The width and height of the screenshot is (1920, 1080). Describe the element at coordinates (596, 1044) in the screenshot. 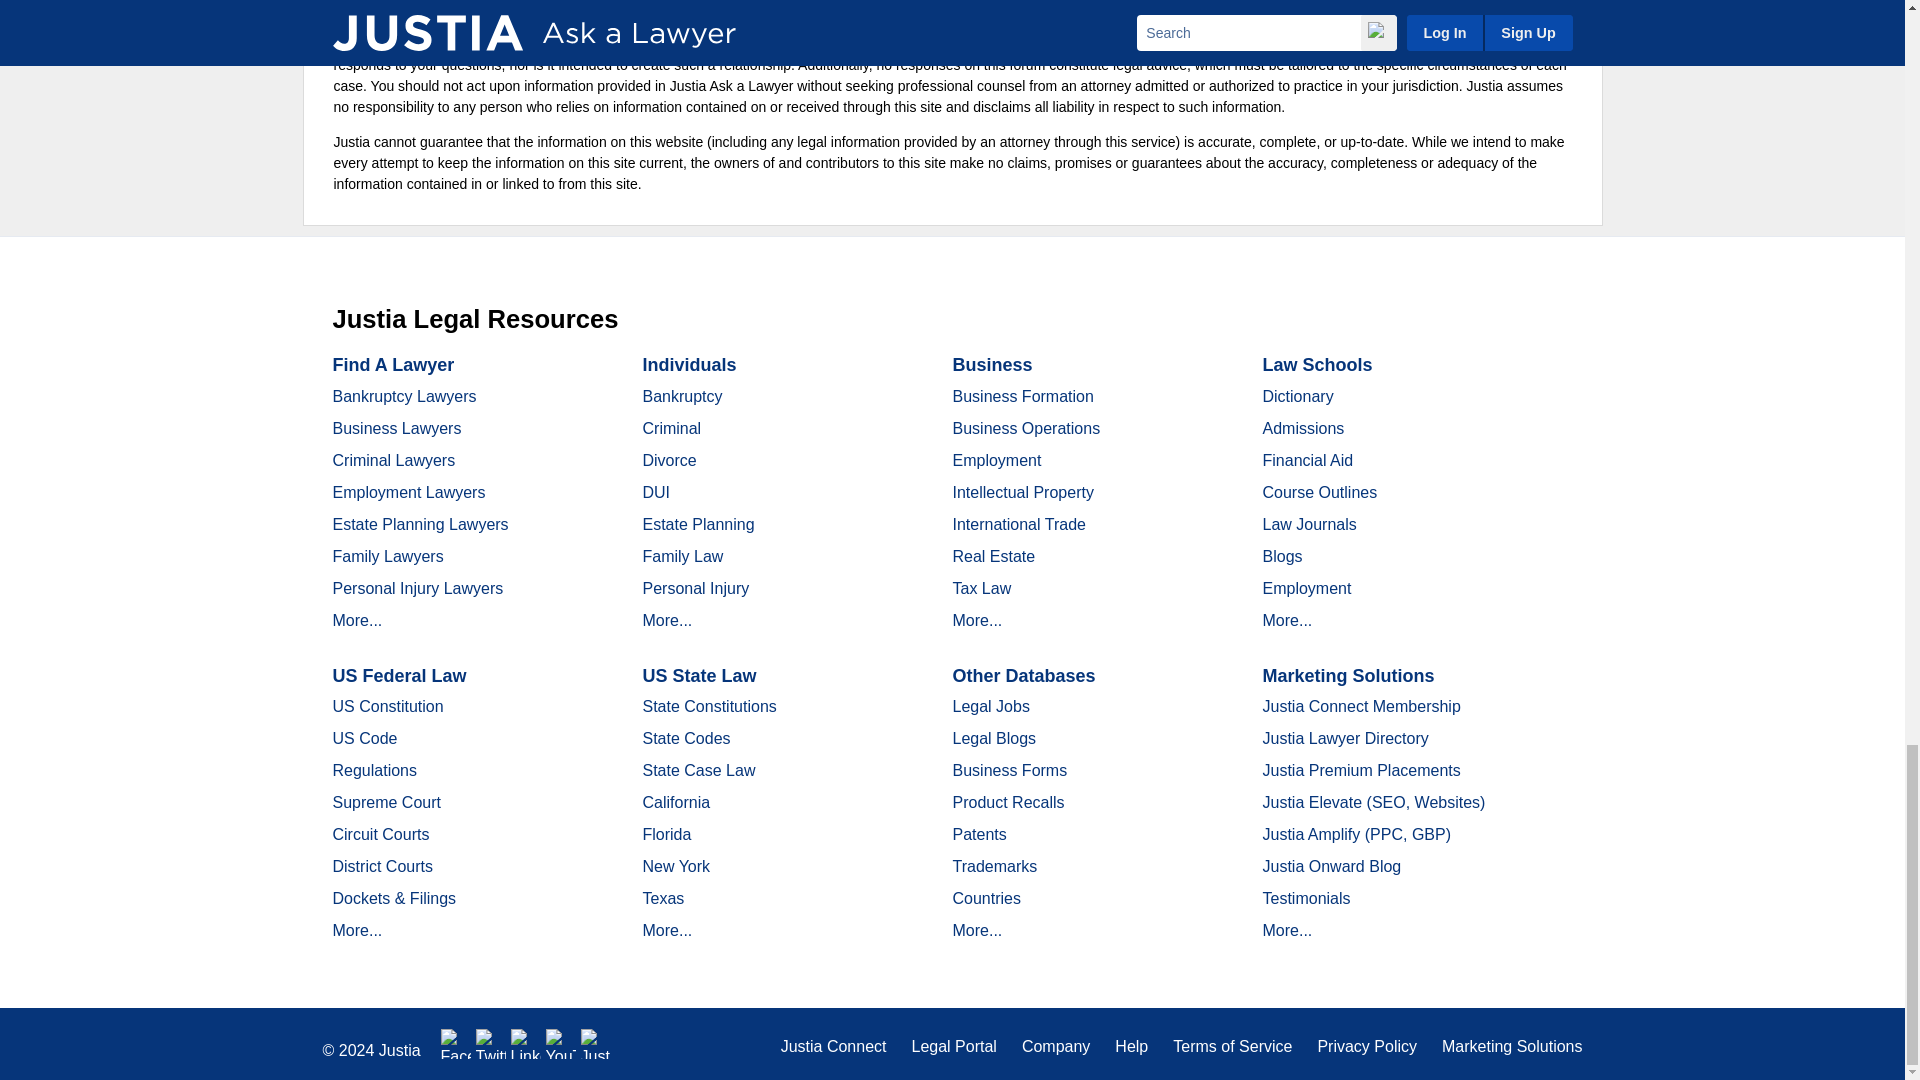

I see `Justia Lawyer Directory` at that location.